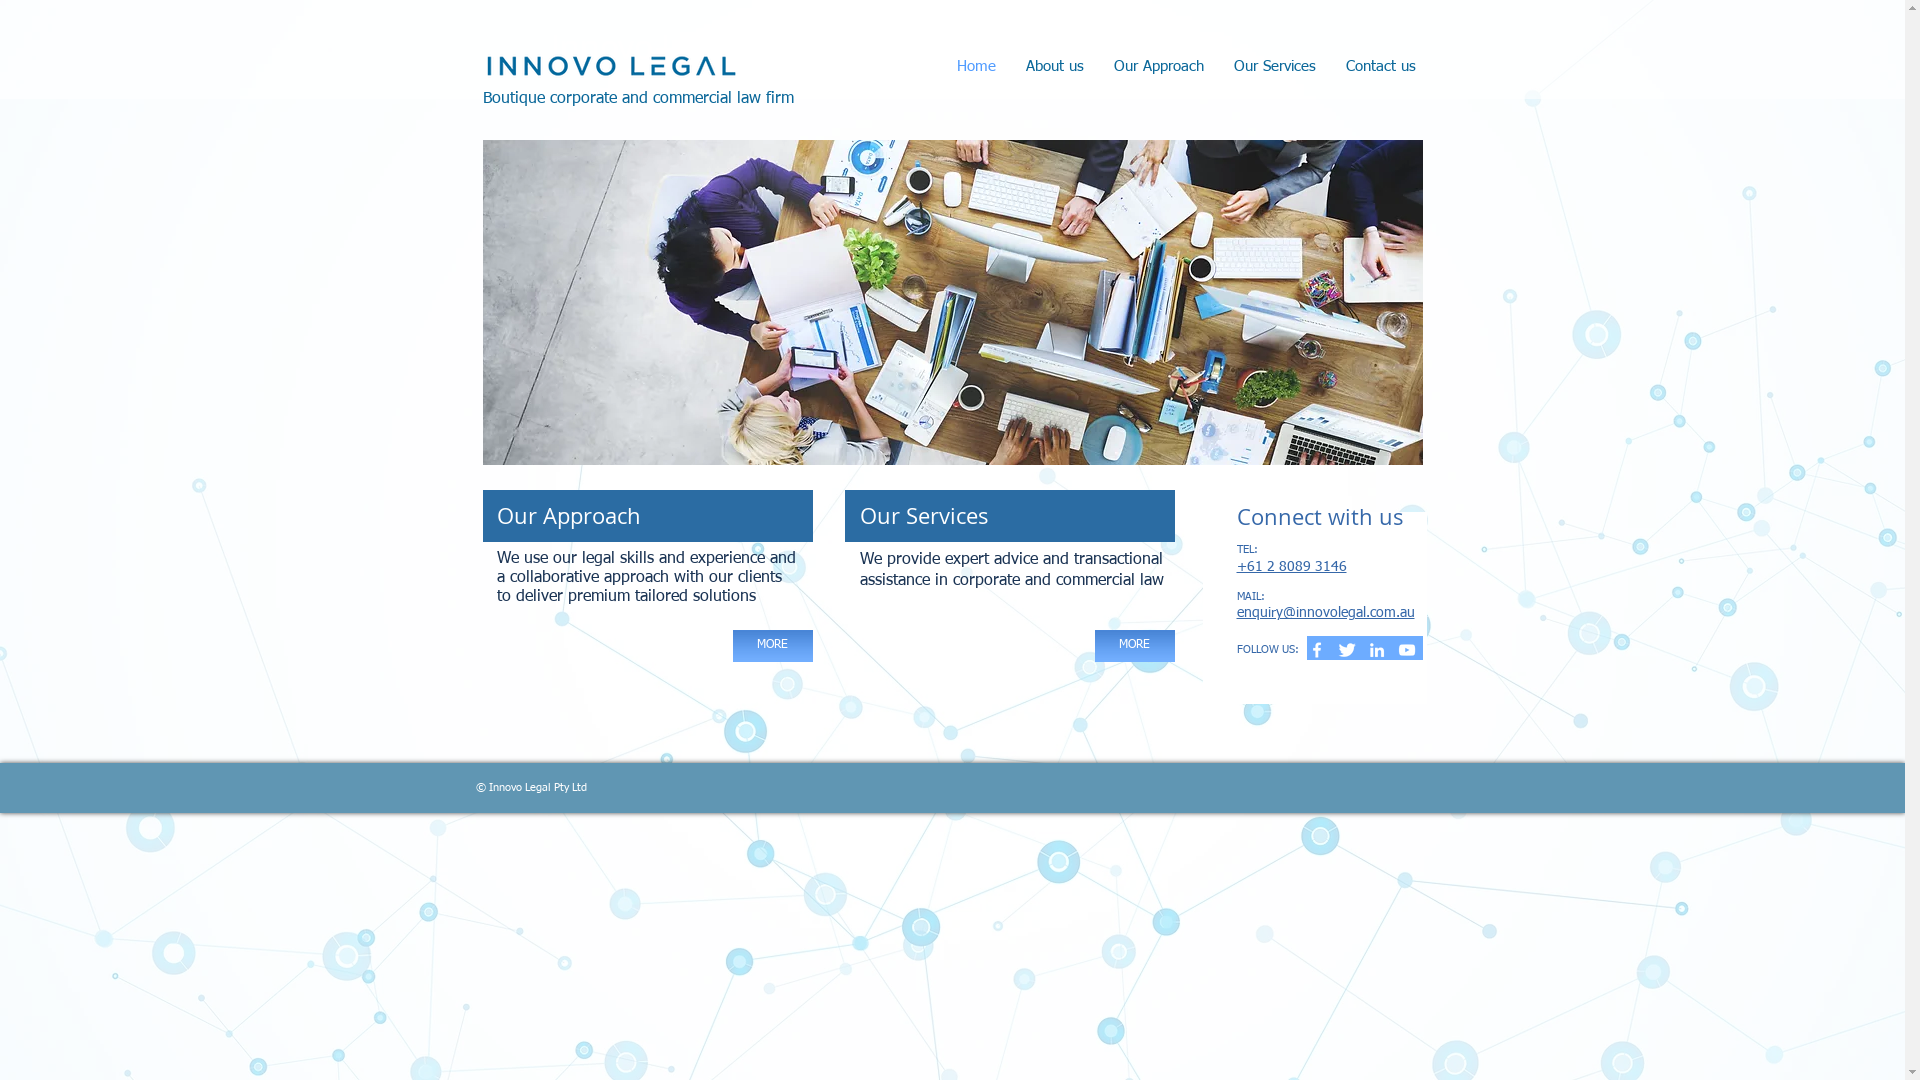 This screenshot has width=1920, height=1080. What do you see at coordinates (1158, 67) in the screenshot?
I see `Our Approach` at bounding box center [1158, 67].